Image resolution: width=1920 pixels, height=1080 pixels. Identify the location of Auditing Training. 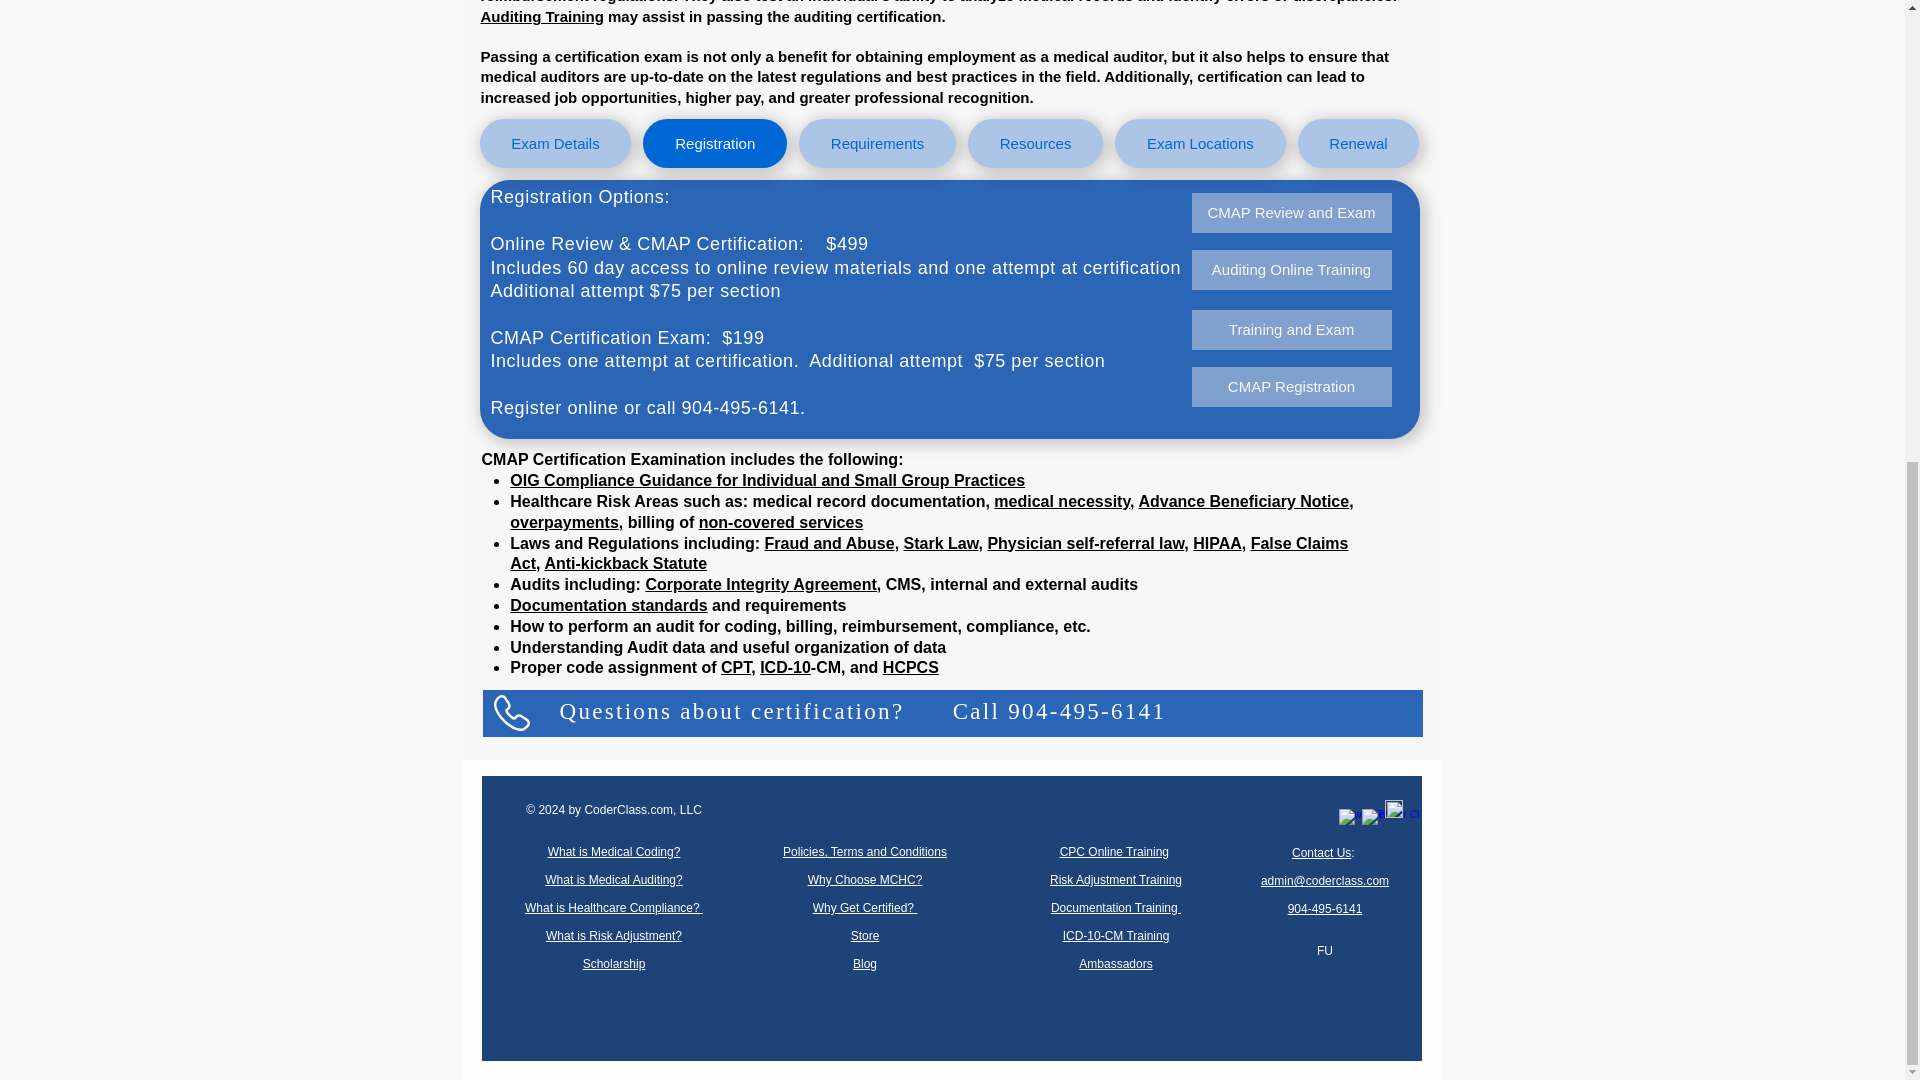
(541, 16).